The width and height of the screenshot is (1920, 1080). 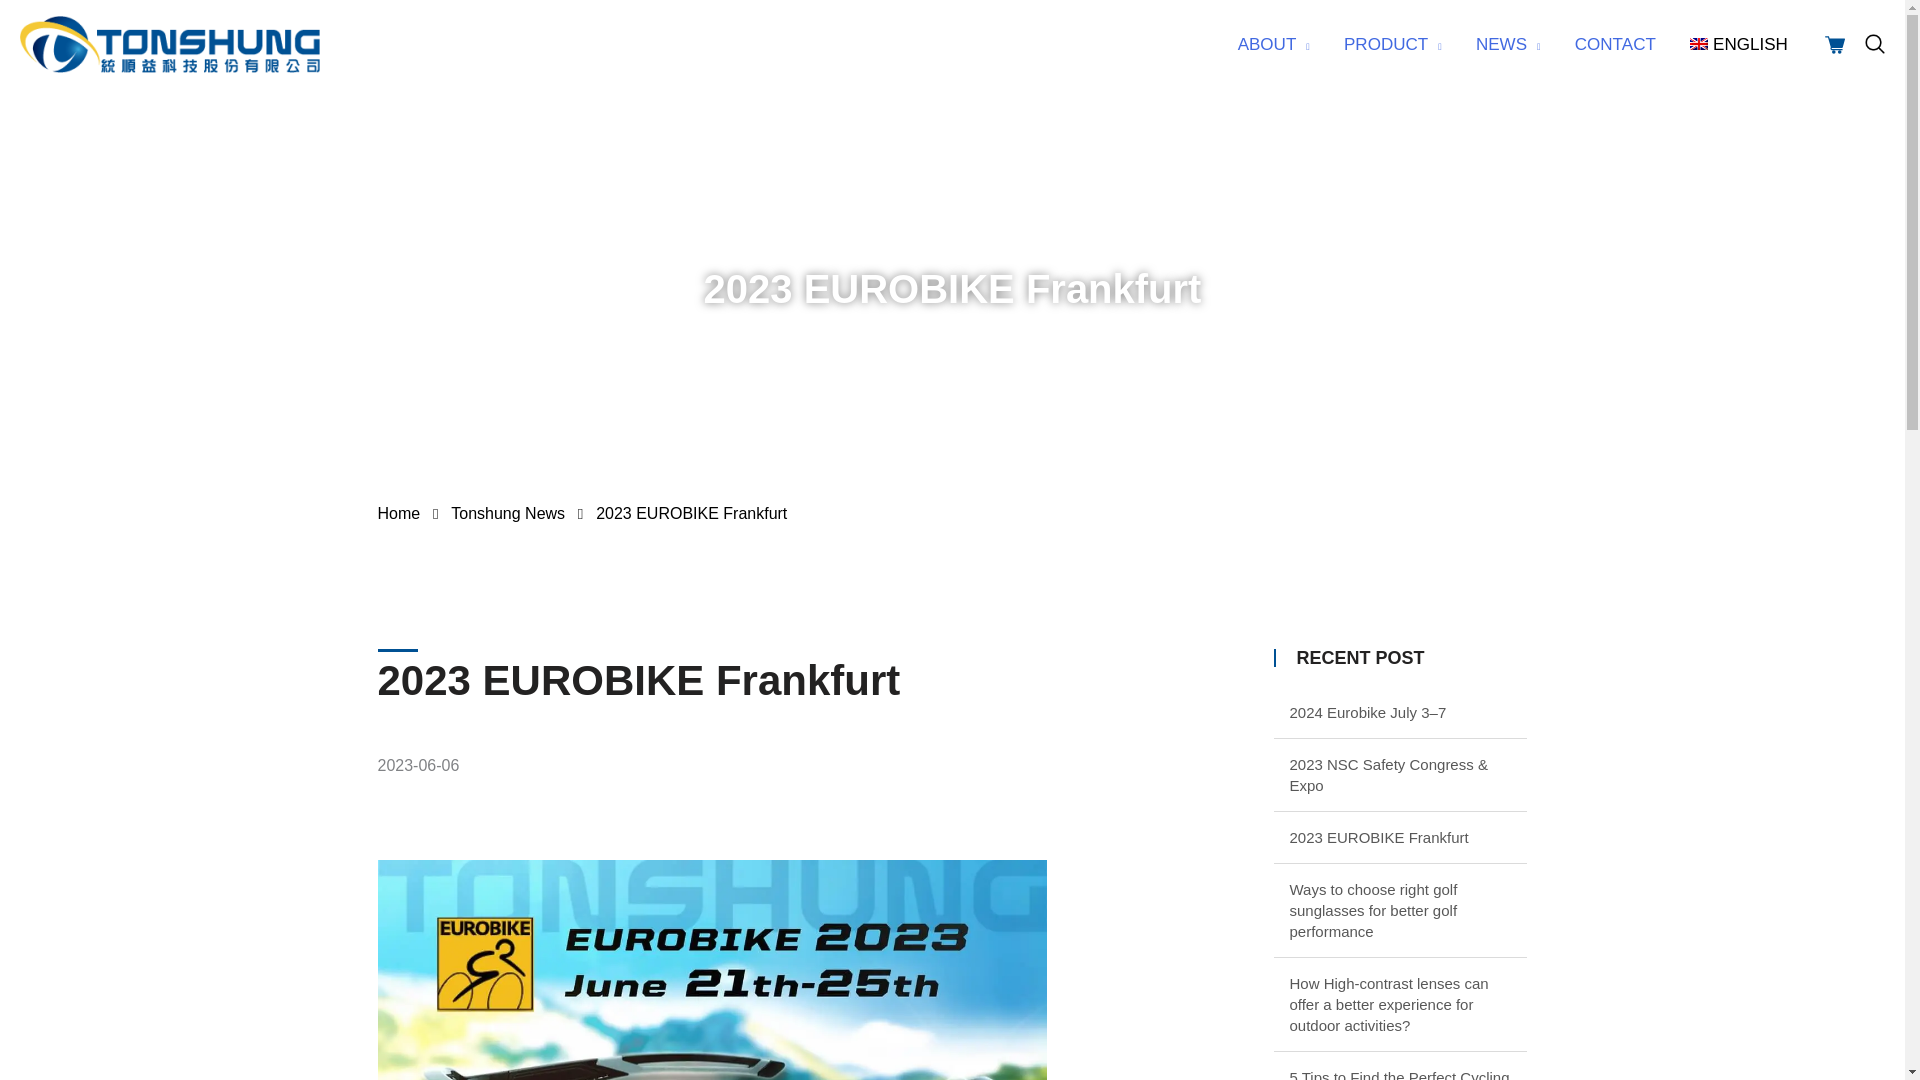 What do you see at coordinates (1738, 44) in the screenshot?
I see `ENGLISH` at bounding box center [1738, 44].